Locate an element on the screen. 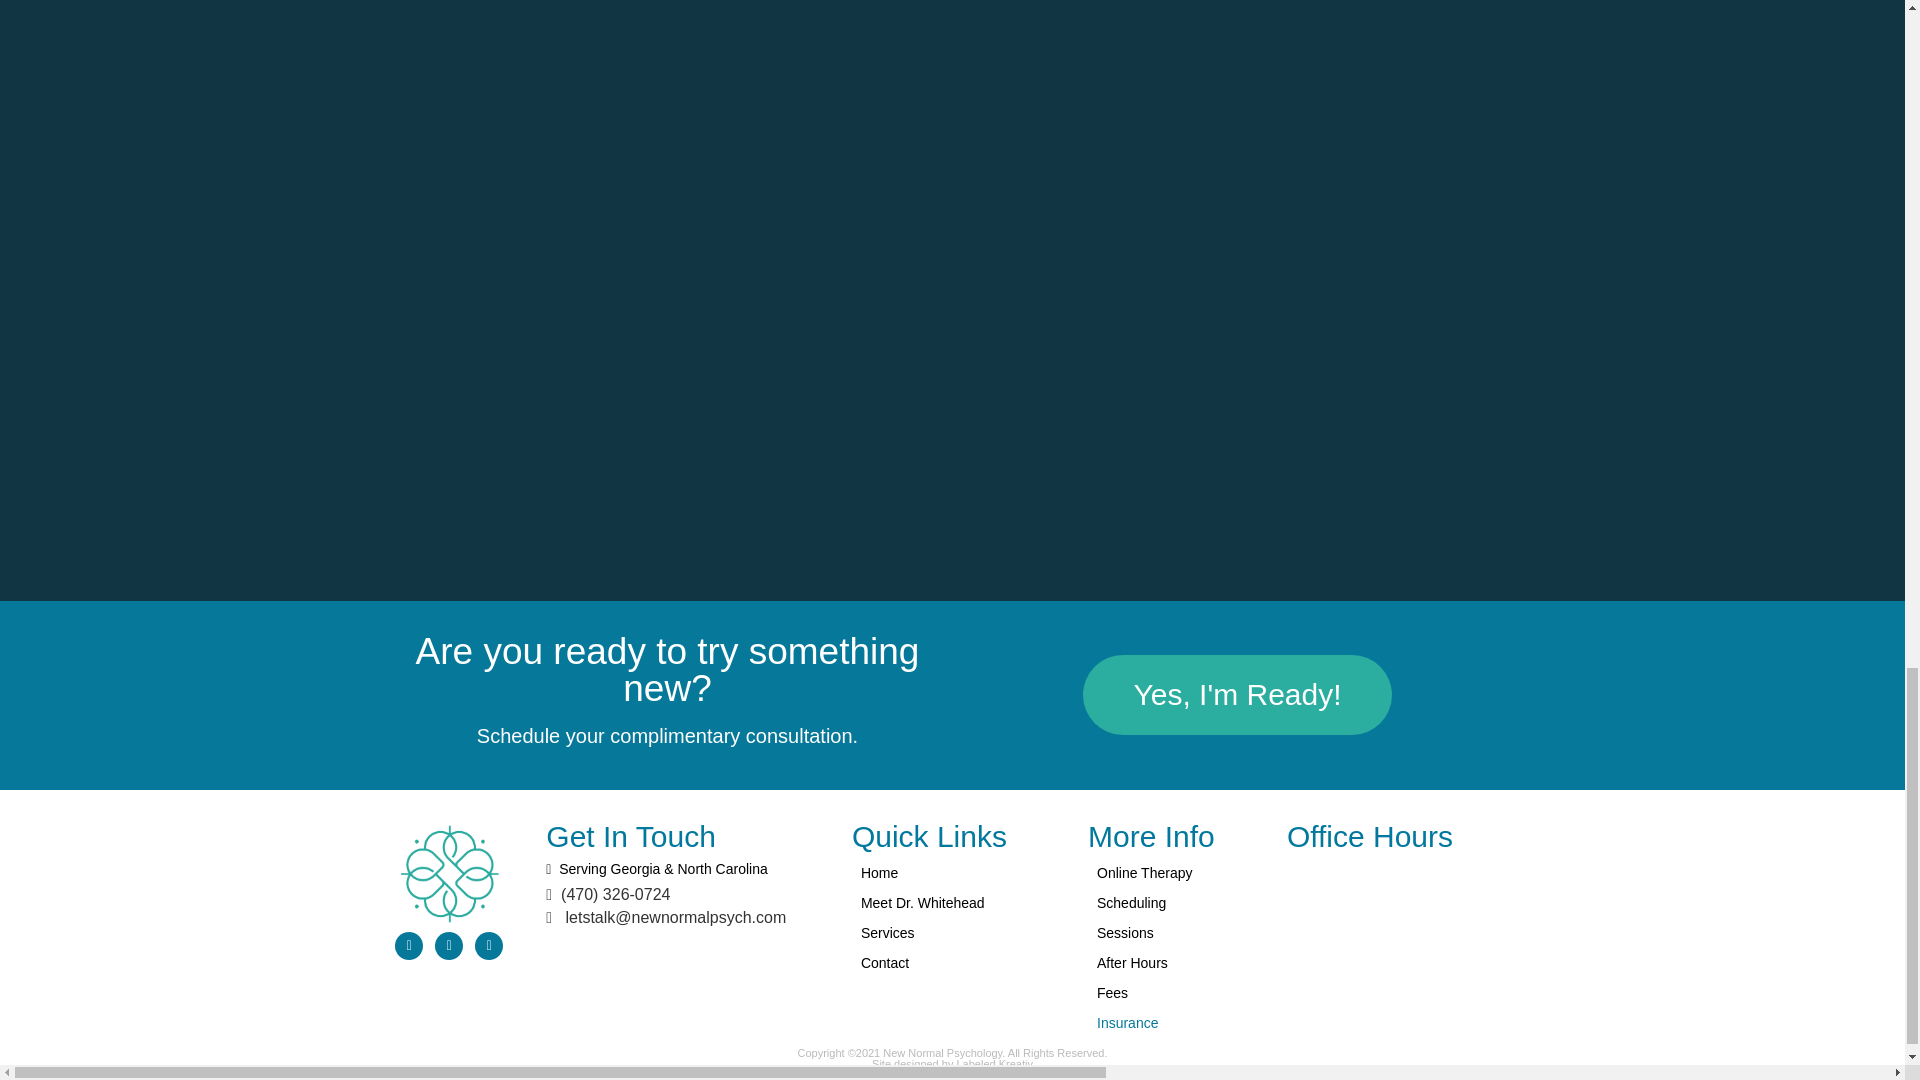 This screenshot has height=1080, width=1920. Contact is located at coordinates (954, 963).